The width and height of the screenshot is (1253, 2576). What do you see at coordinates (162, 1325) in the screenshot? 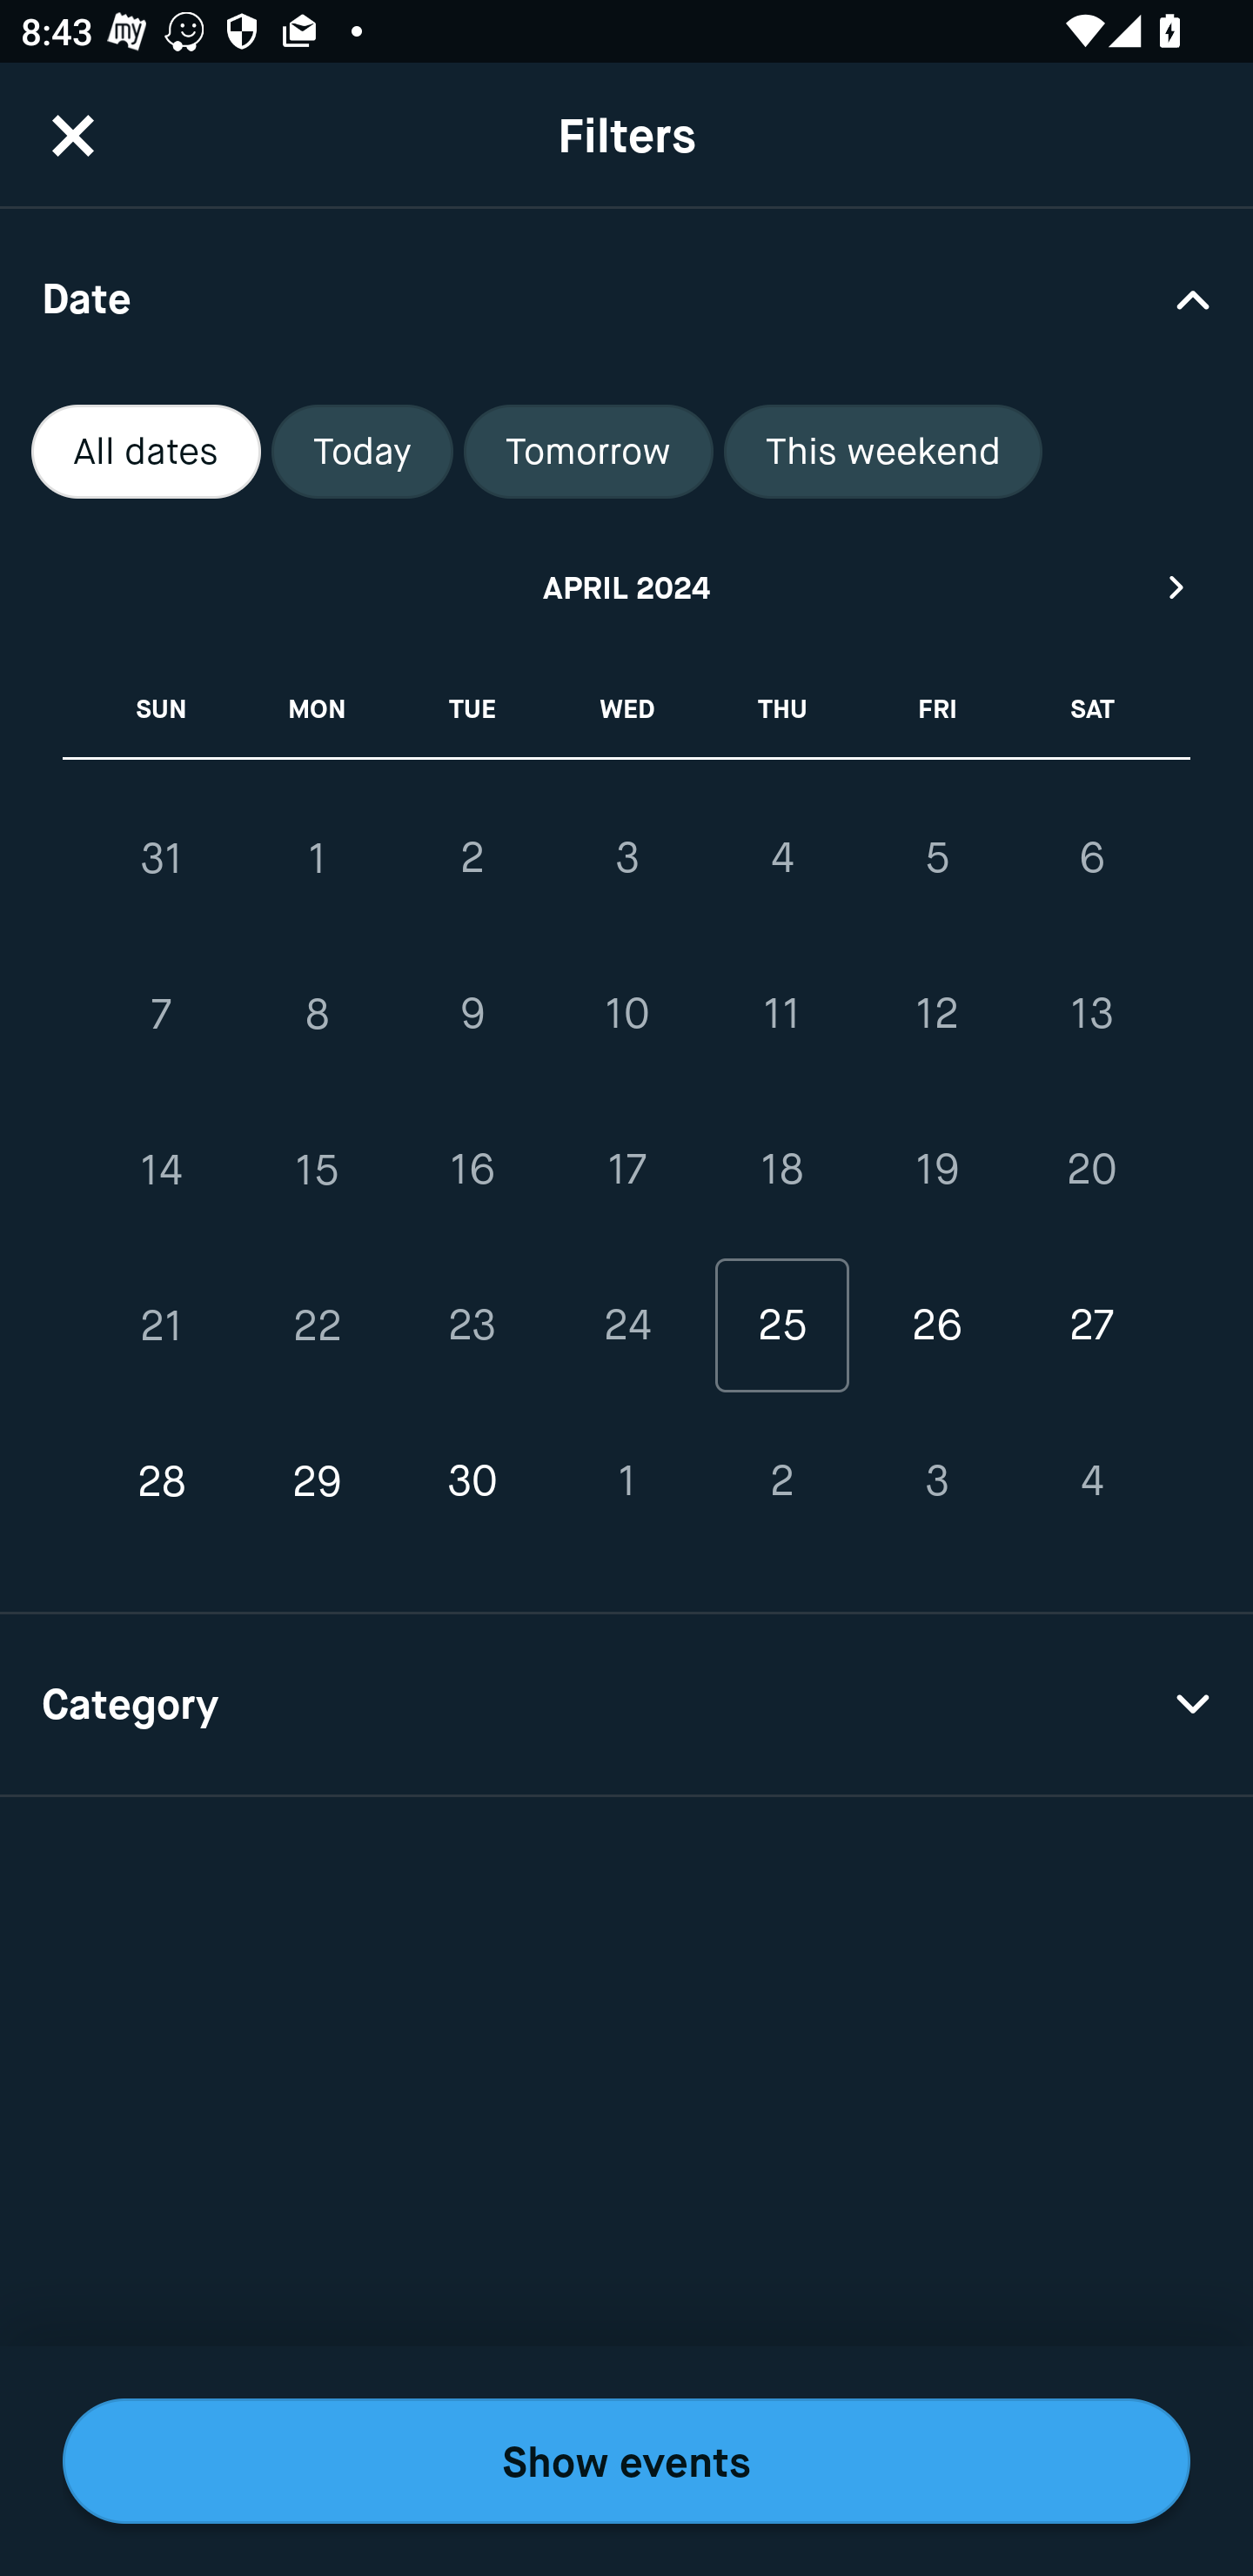
I see `21` at bounding box center [162, 1325].